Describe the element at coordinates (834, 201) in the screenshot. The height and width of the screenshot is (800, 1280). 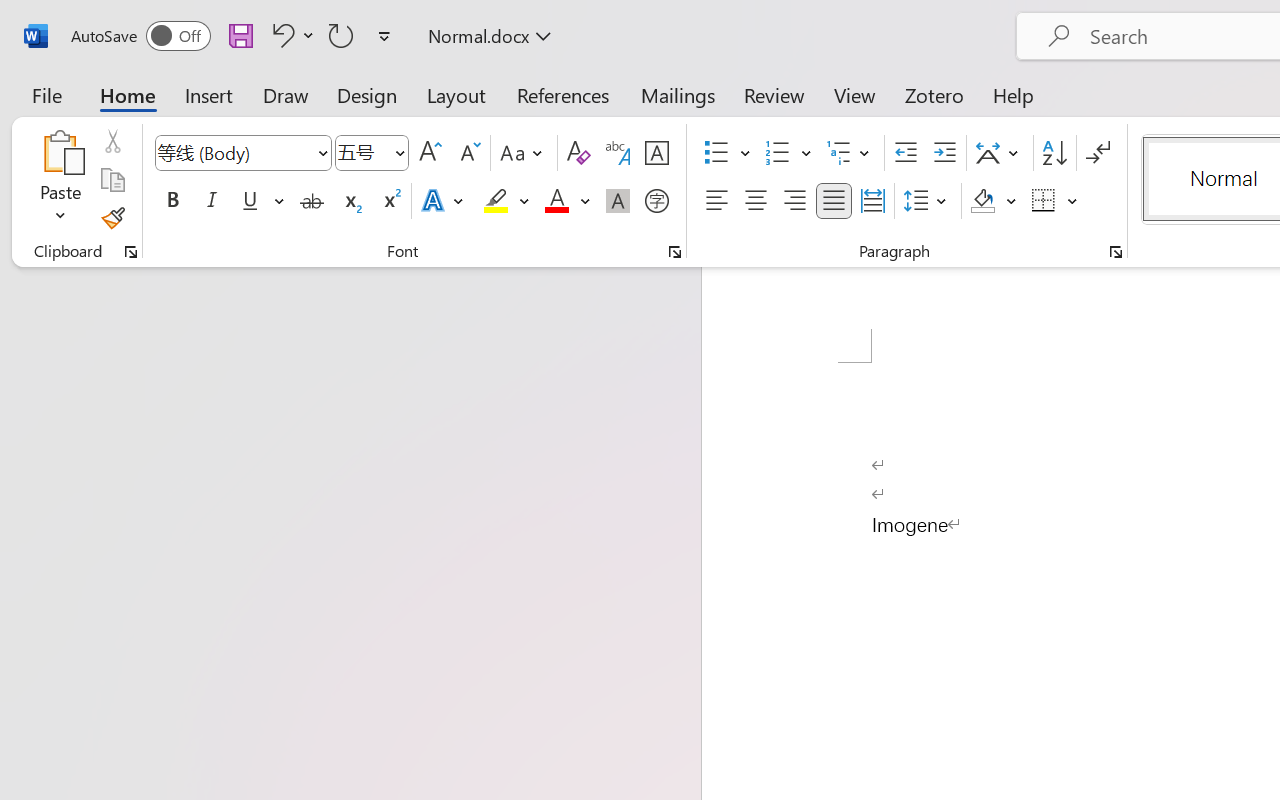
I see `Justify` at that location.